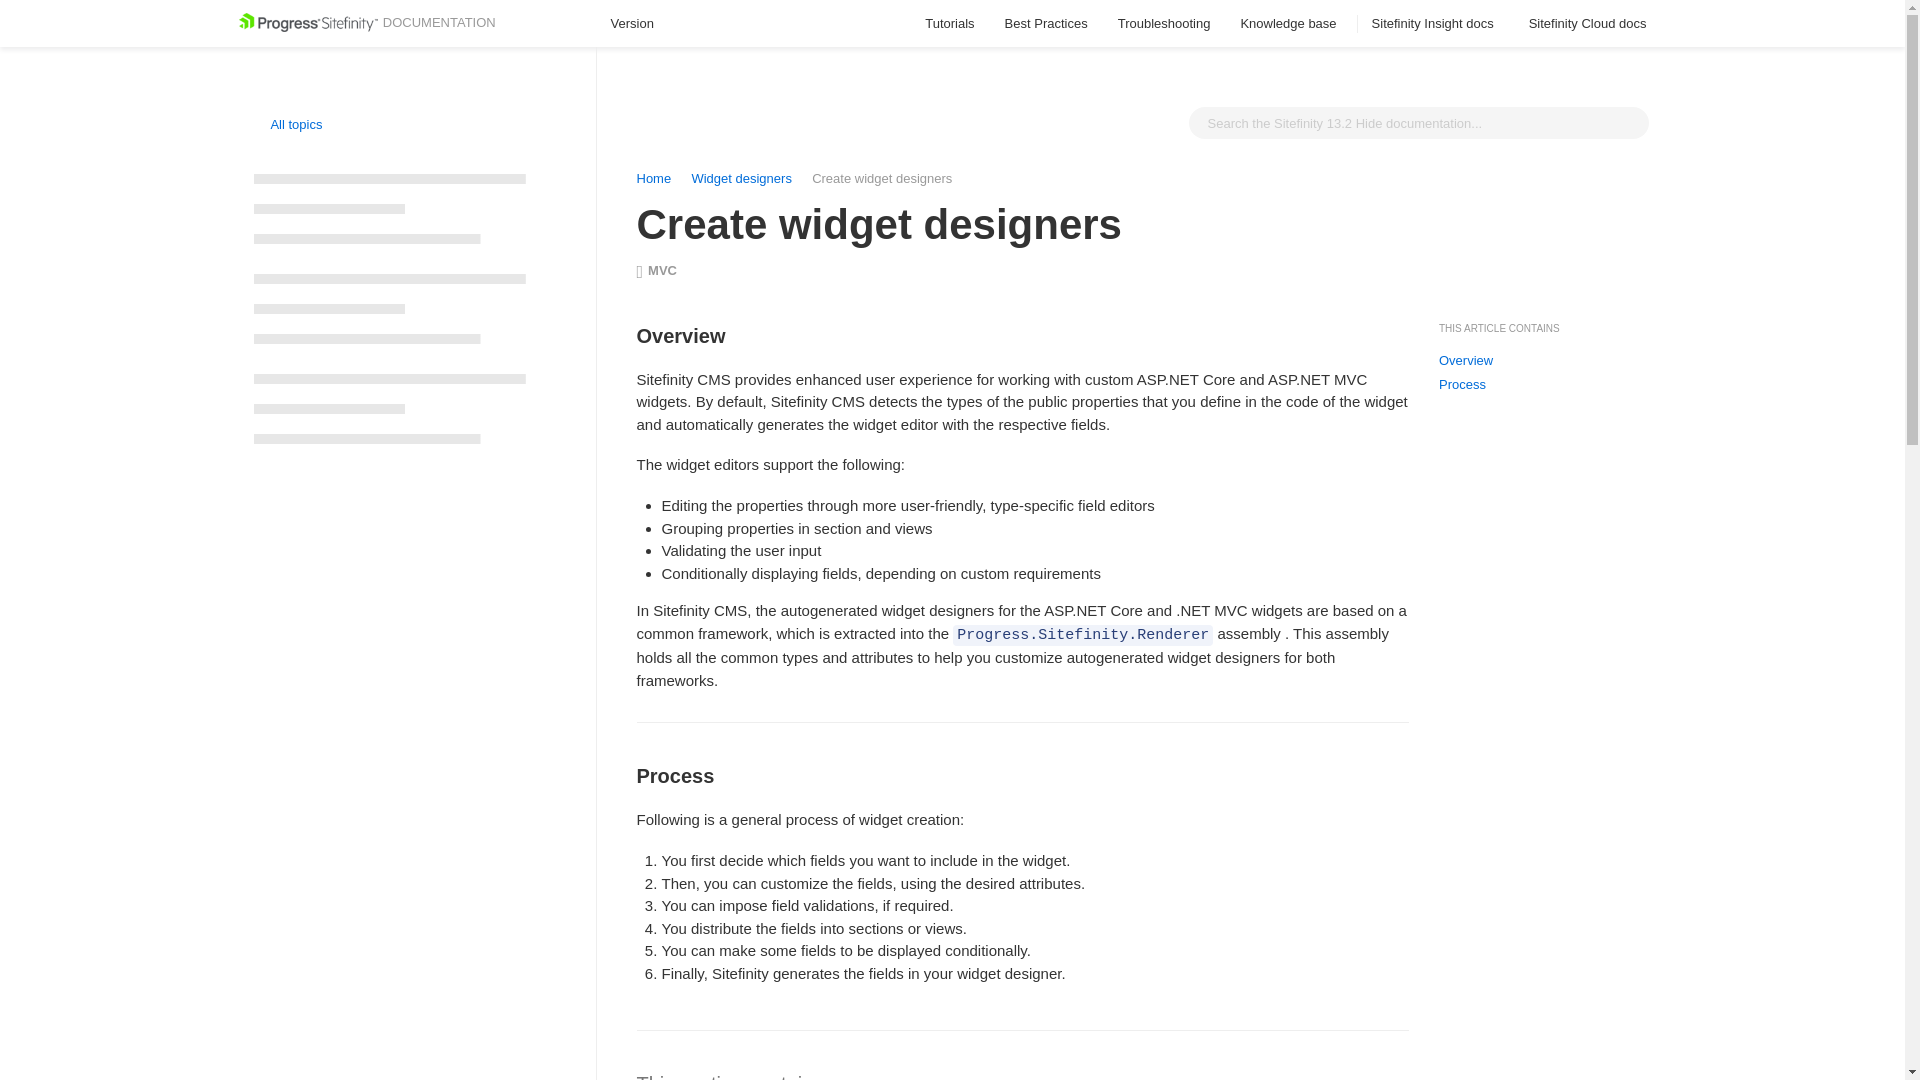 This screenshot has height=1080, width=1920. What do you see at coordinates (652, 178) in the screenshot?
I see `Home` at bounding box center [652, 178].